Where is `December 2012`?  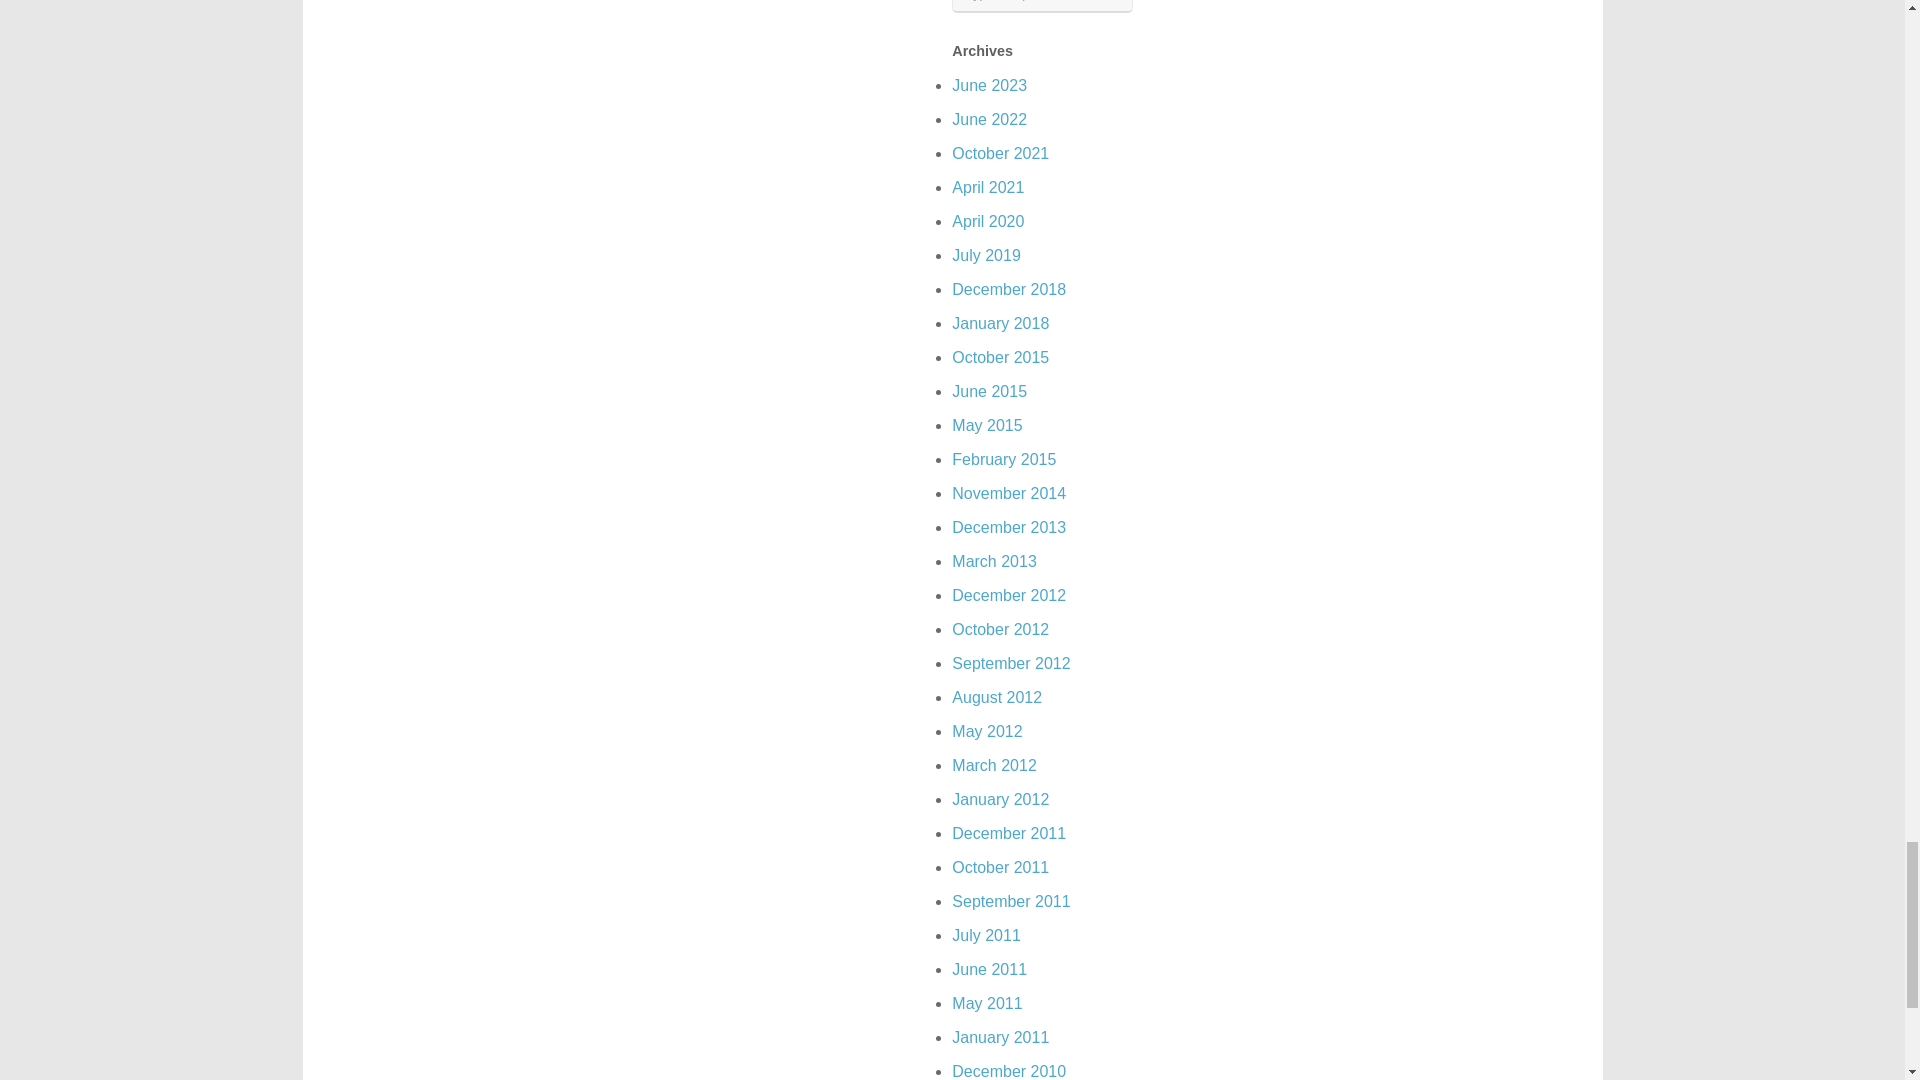 December 2012 is located at coordinates (1008, 595).